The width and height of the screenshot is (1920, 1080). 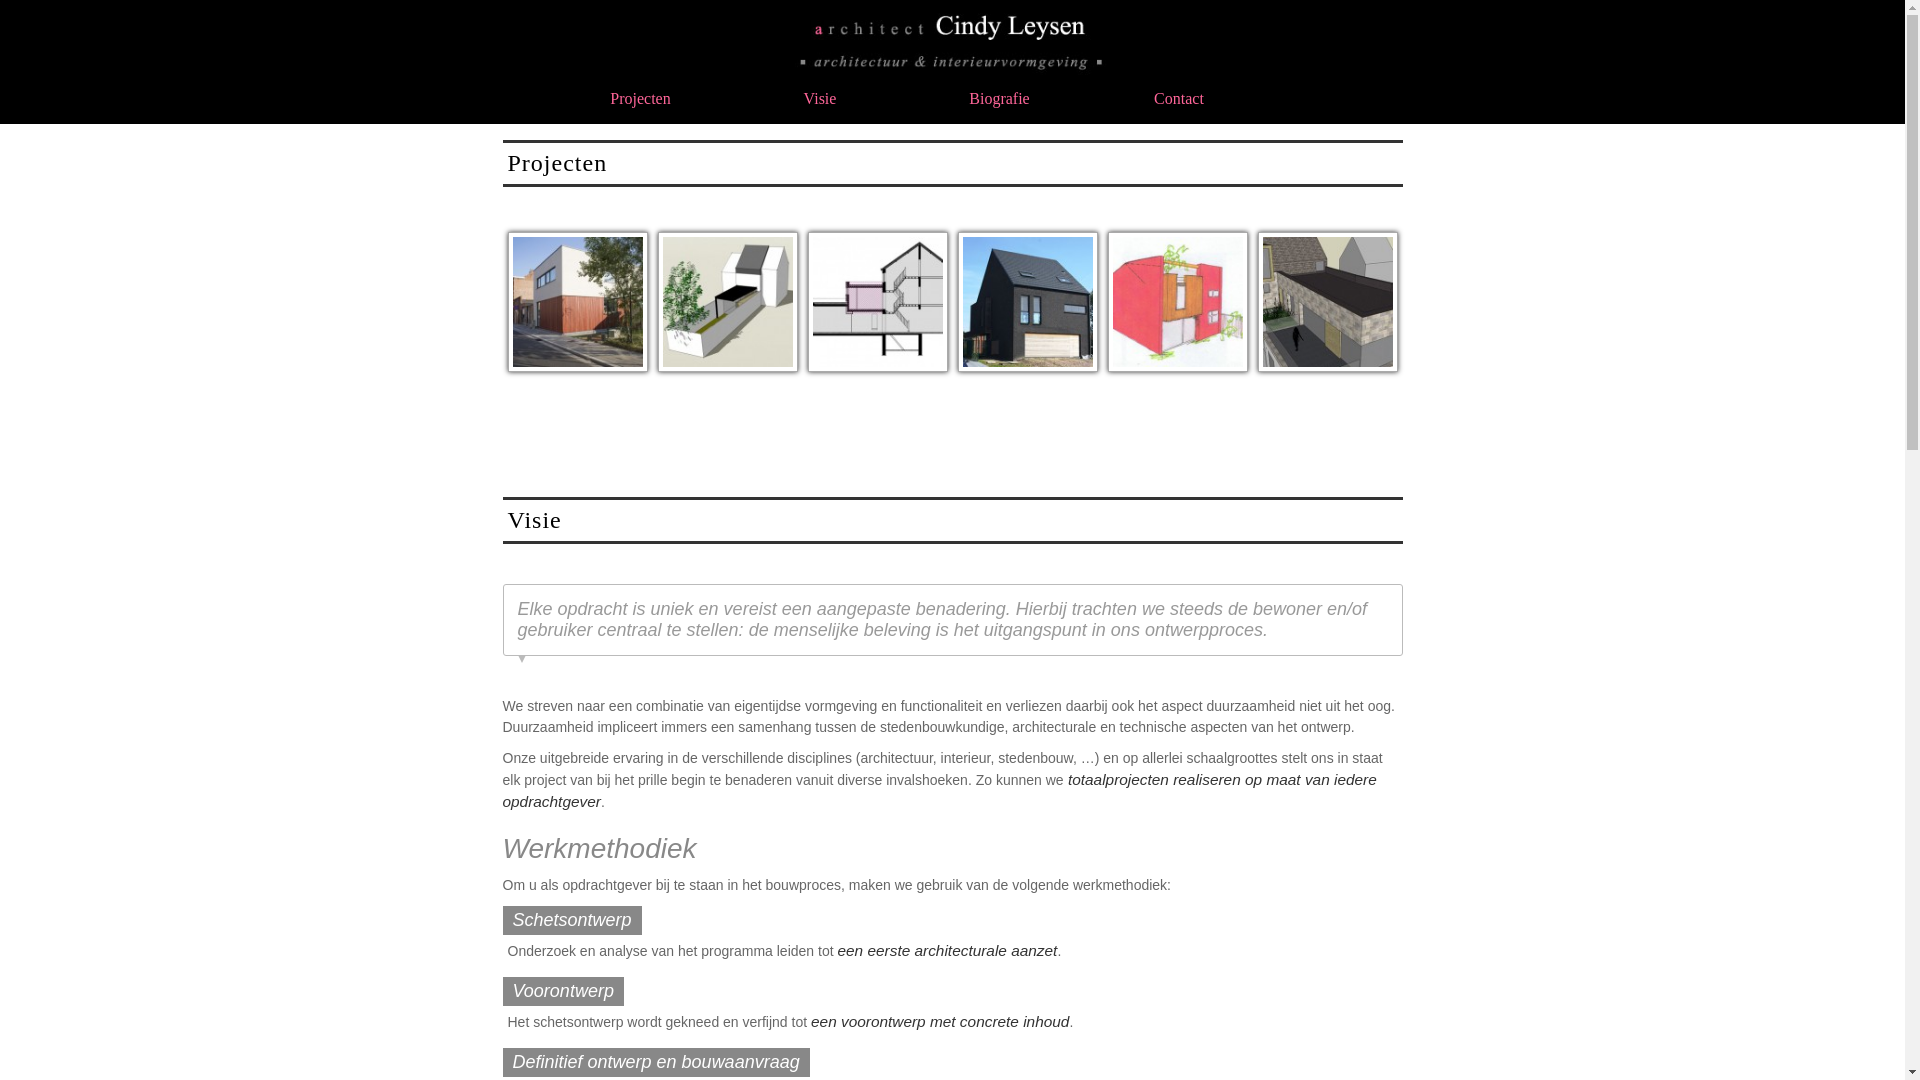 What do you see at coordinates (1177, 302) in the screenshot?
I see `Woning R` at bounding box center [1177, 302].